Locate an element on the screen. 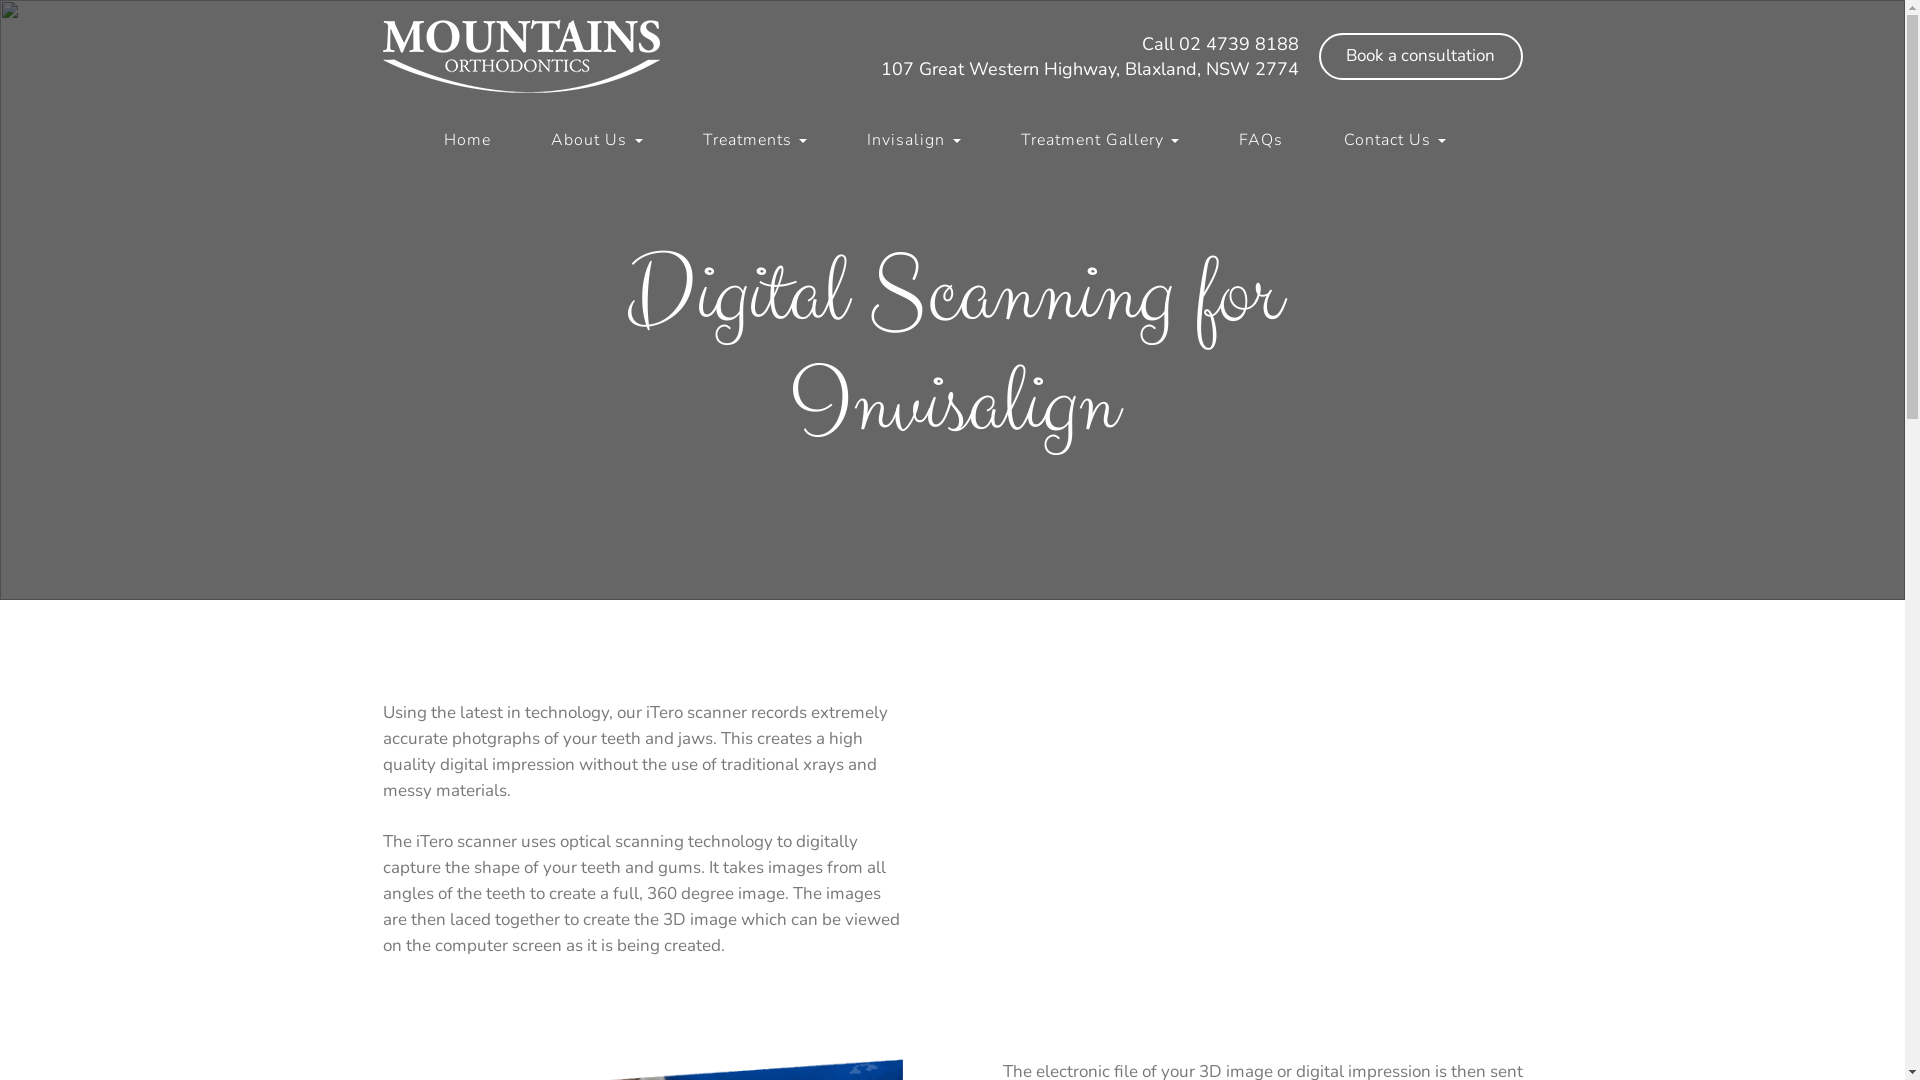 The width and height of the screenshot is (1920, 1080). 02 4739 8188 is located at coordinates (1238, 44).